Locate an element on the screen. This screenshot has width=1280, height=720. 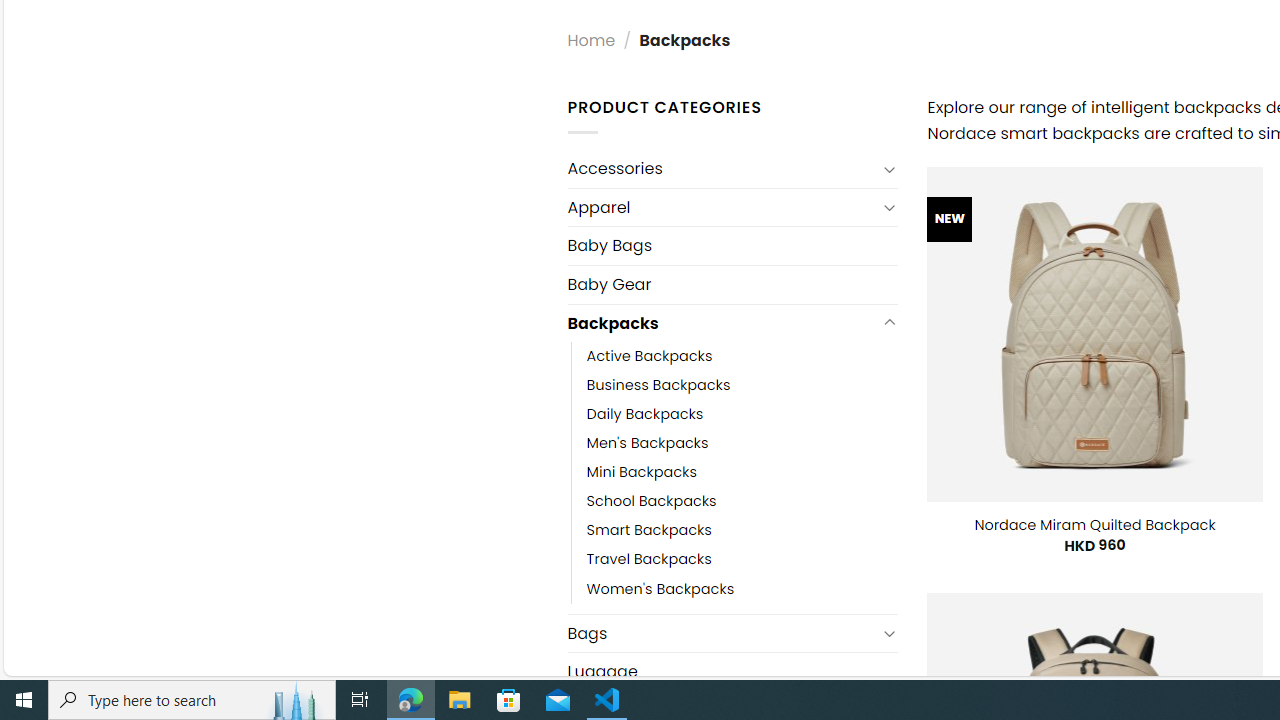
Home is located at coordinates (591, 40).